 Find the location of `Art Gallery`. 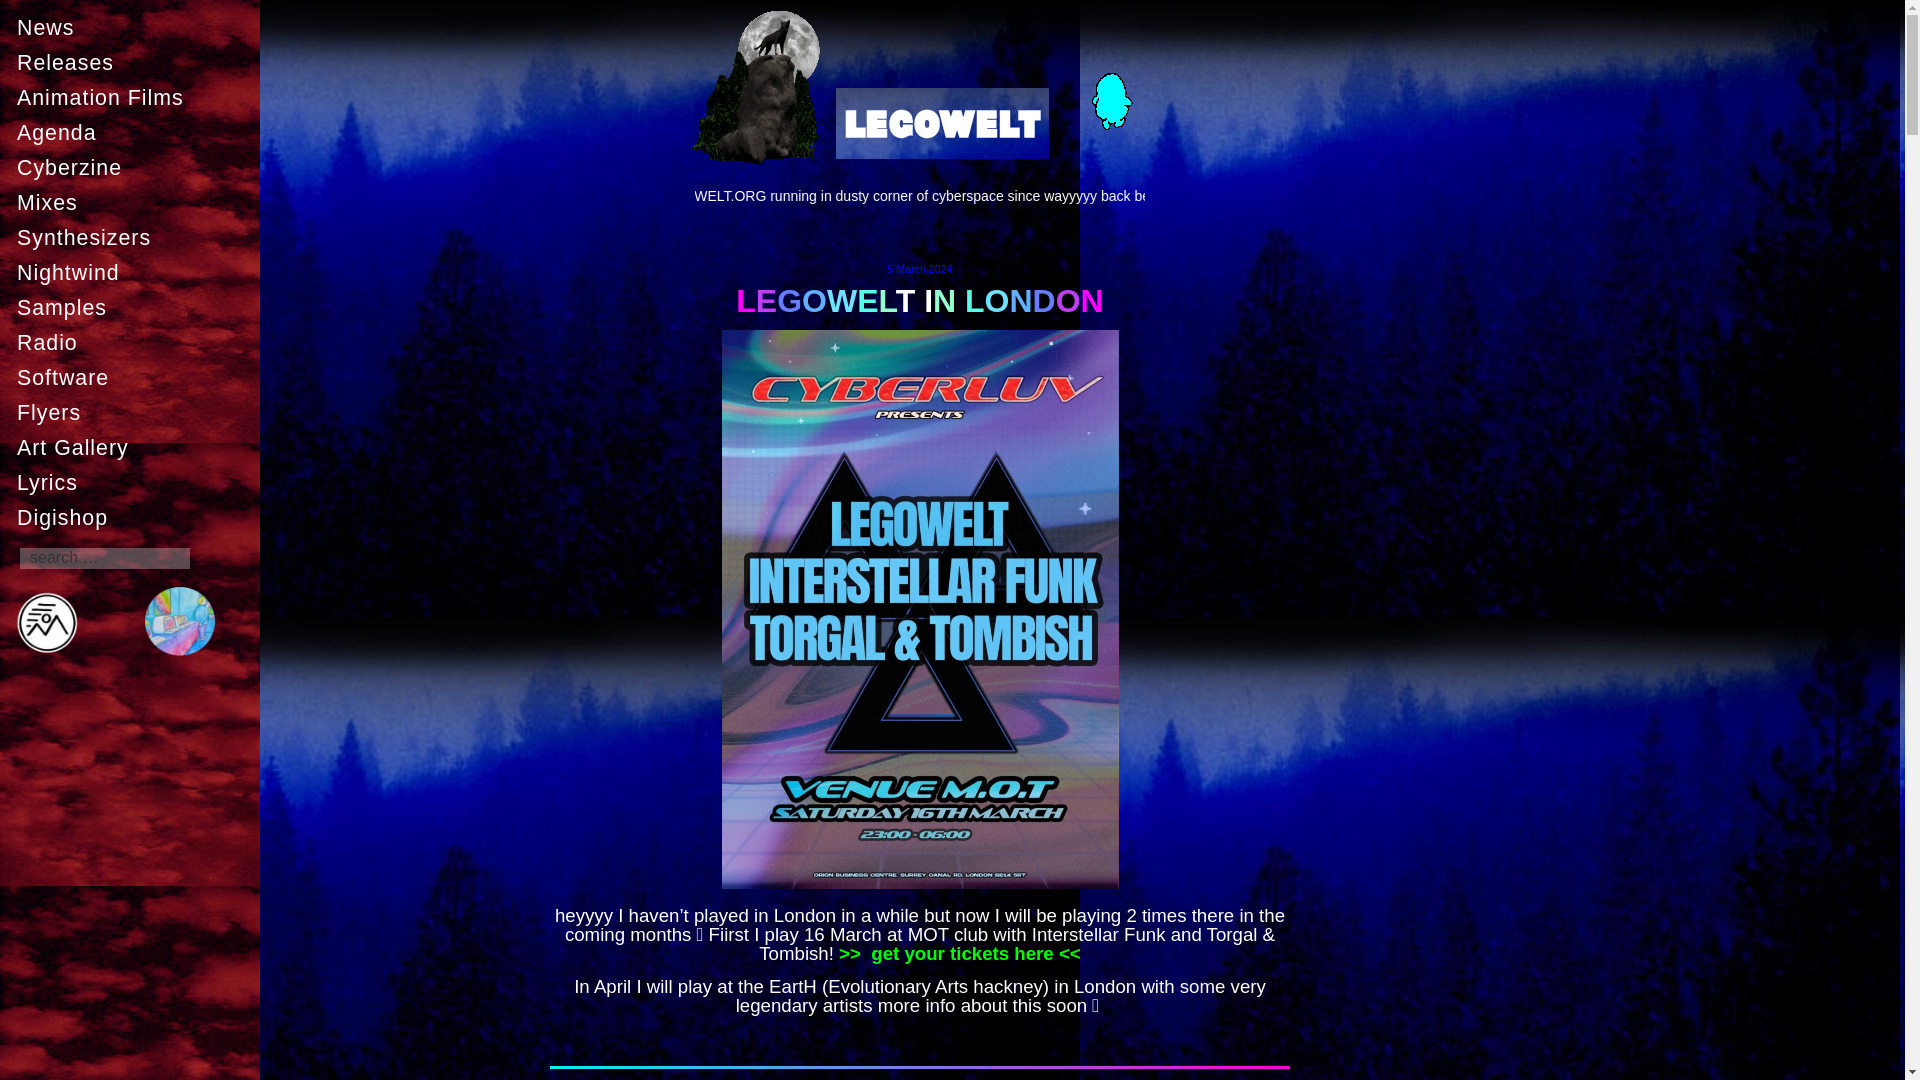

Art Gallery is located at coordinates (134, 447).